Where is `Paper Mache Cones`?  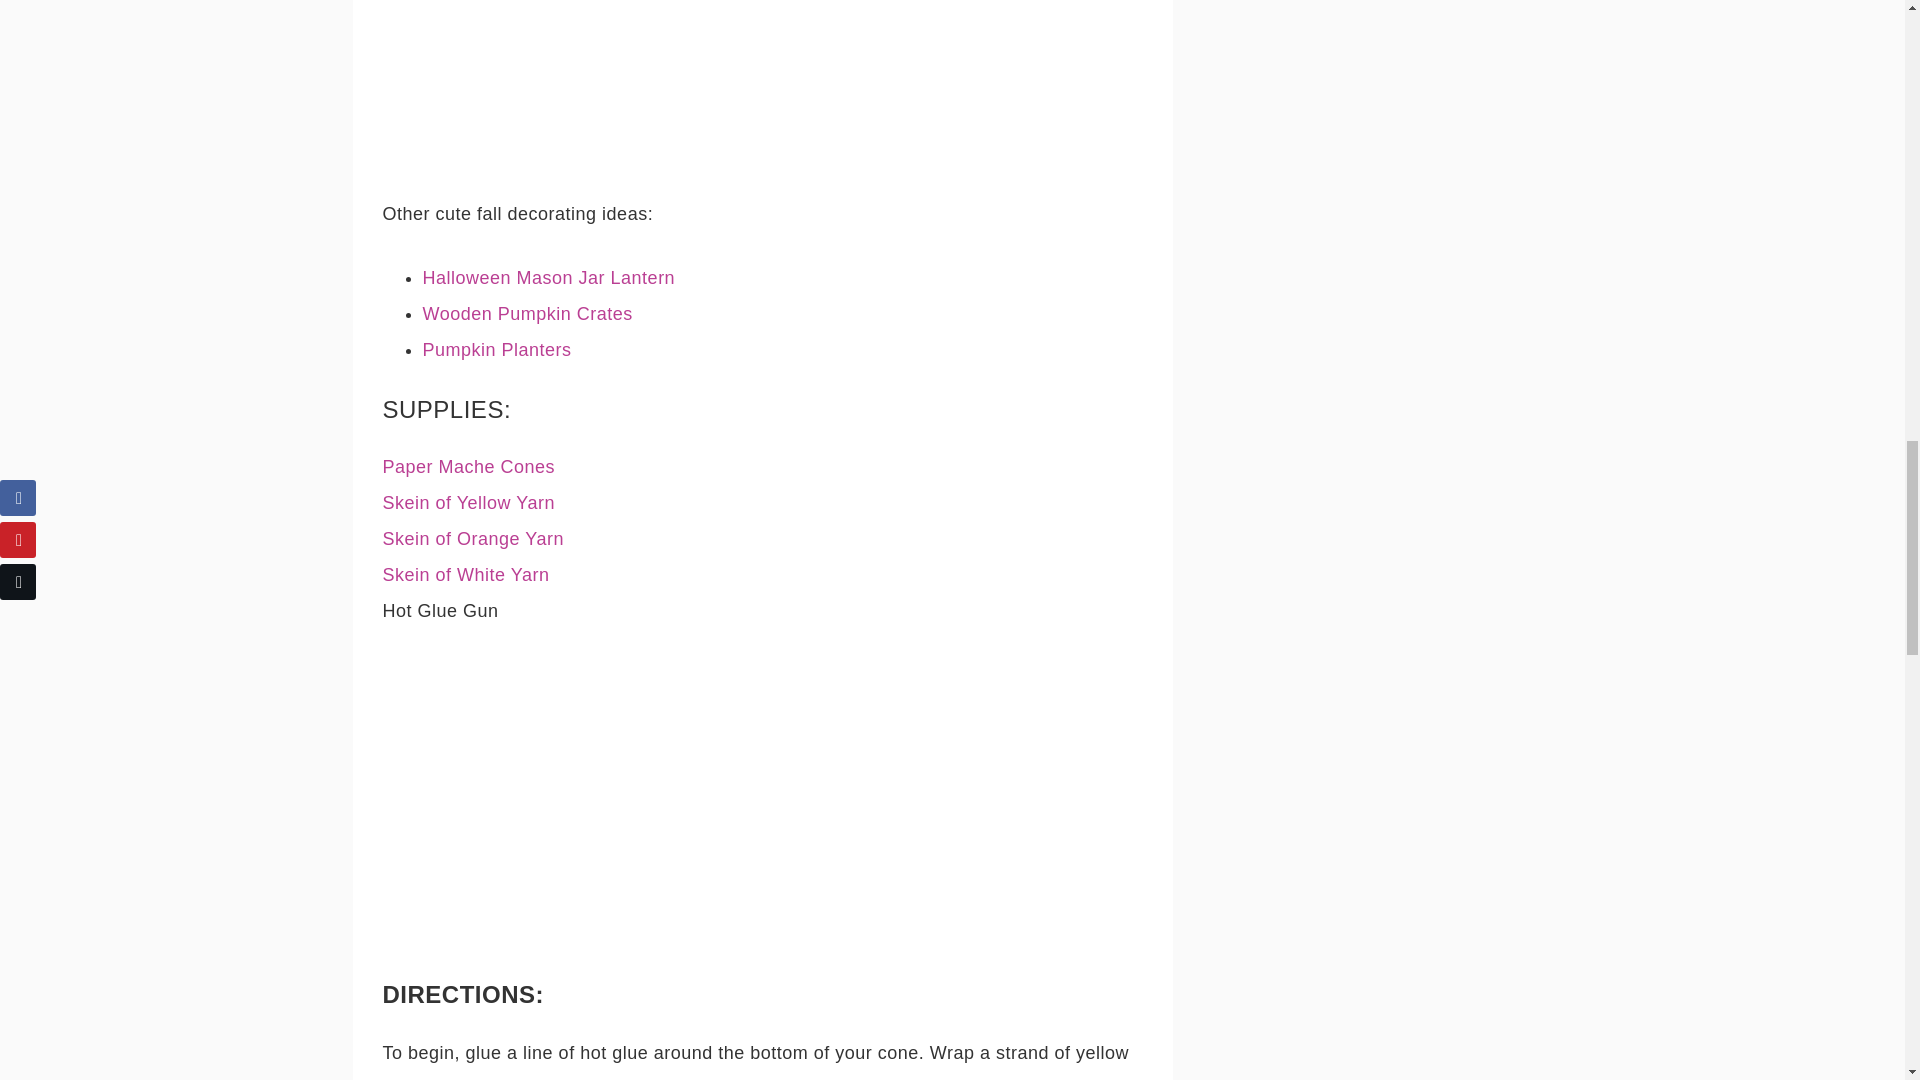 Paper Mache Cones is located at coordinates (468, 466).